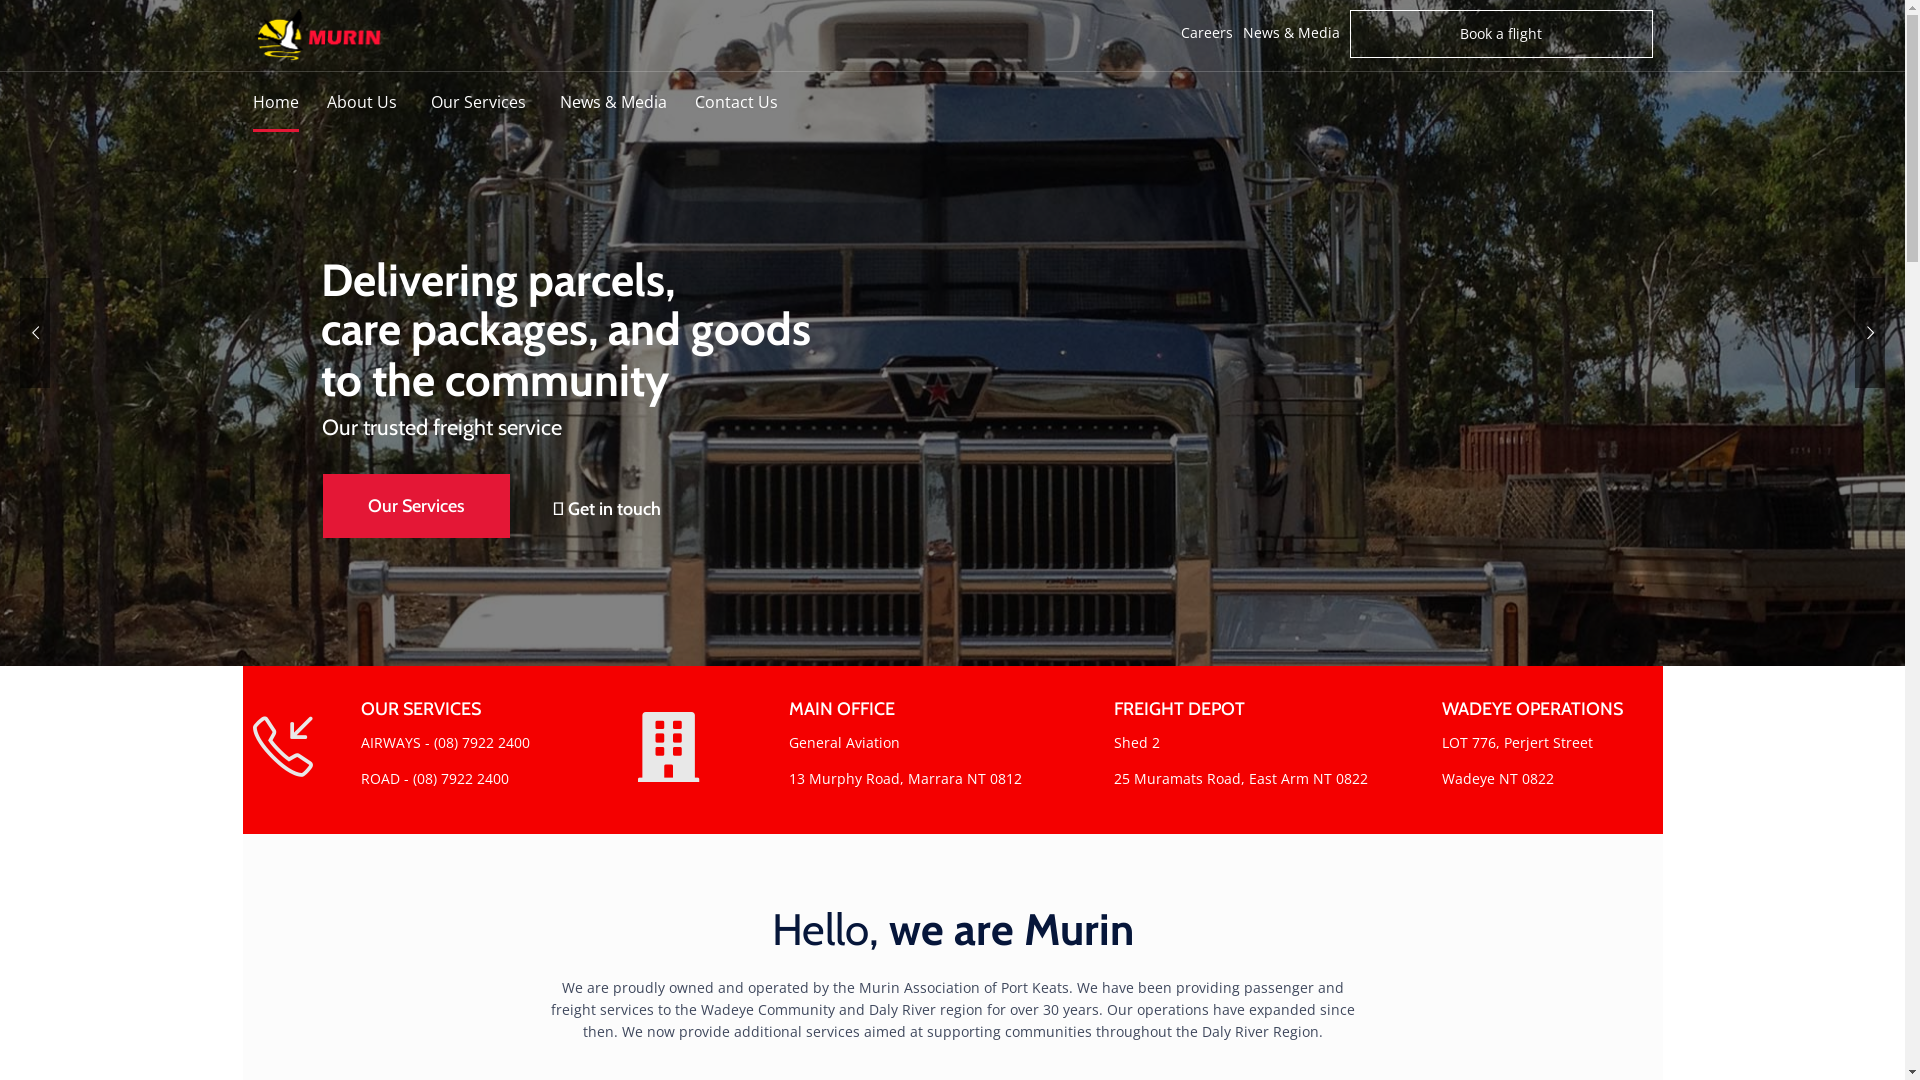 The height and width of the screenshot is (1080, 1920). What do you see at coordinates (1286, 33) in the screenshot?
I see `News & Media` at bounding box center [1286, 33].